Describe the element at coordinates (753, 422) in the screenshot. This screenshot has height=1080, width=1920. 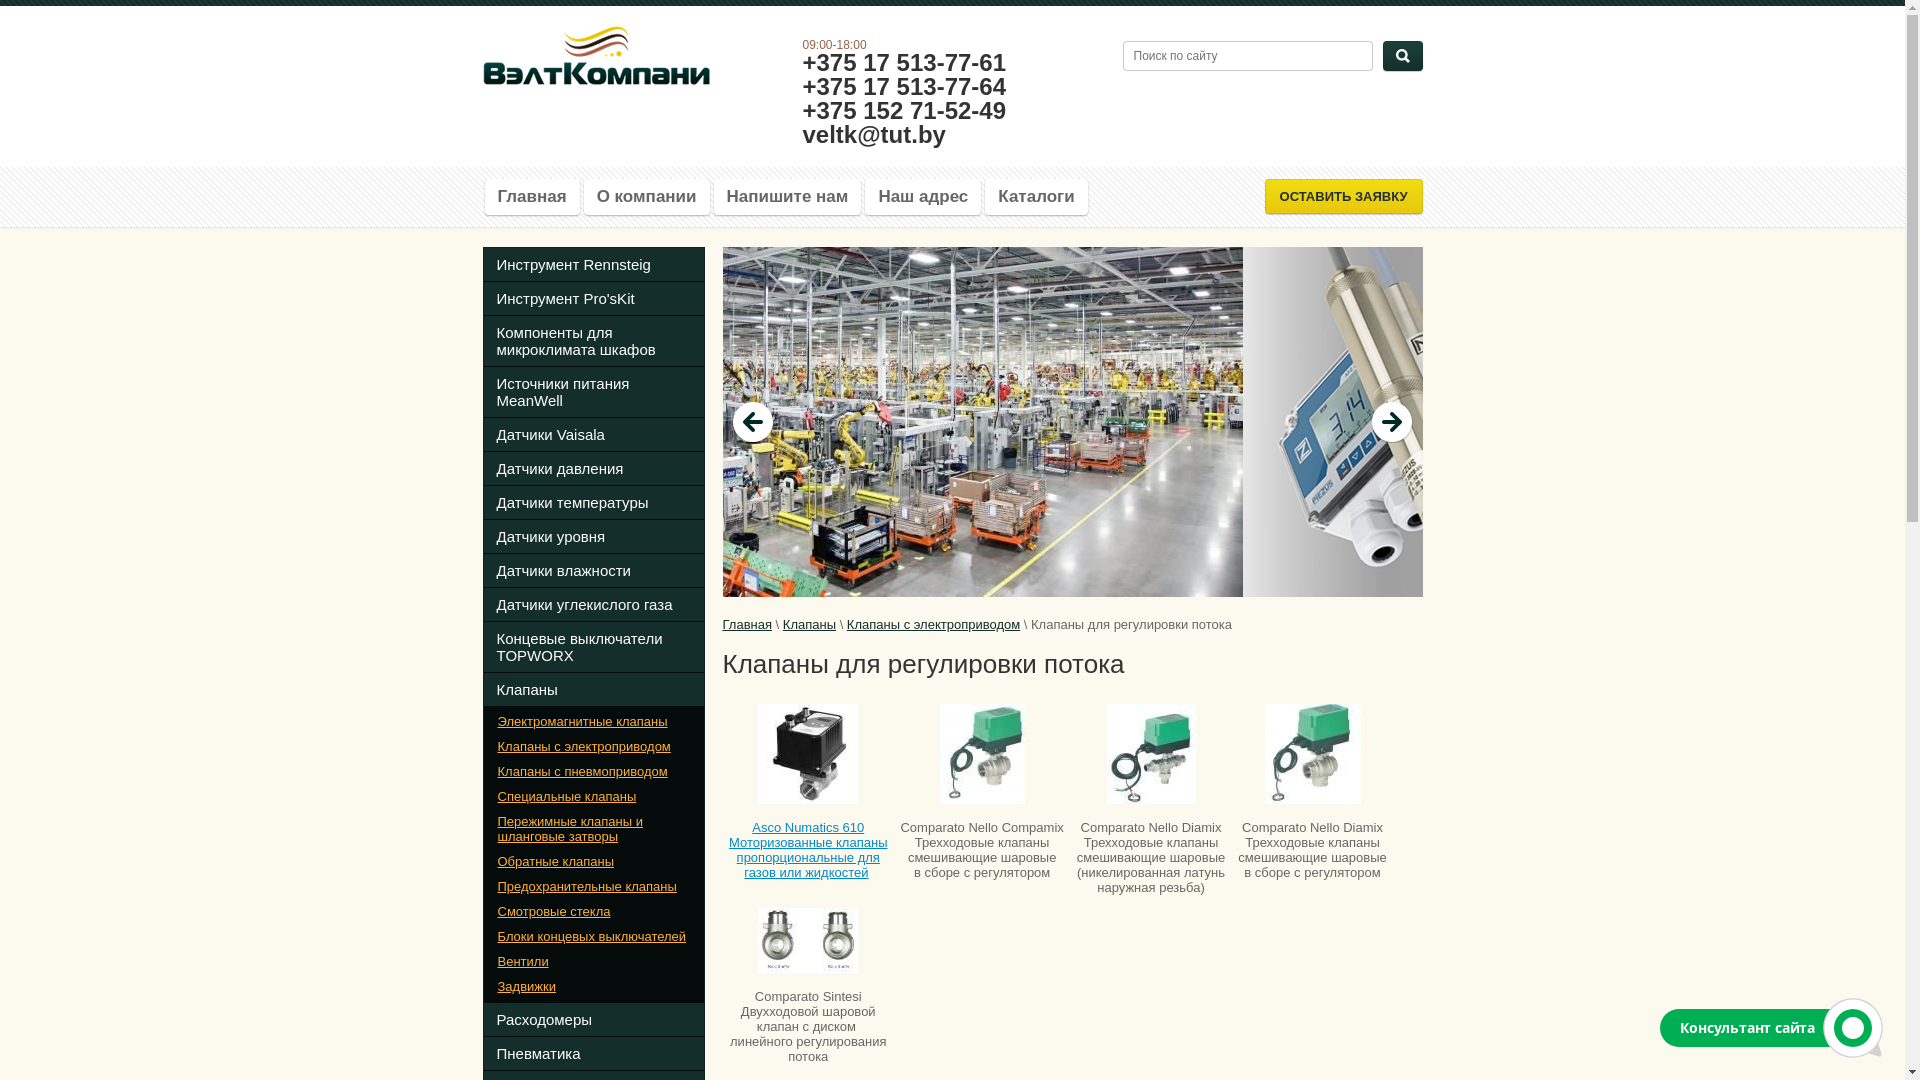
I see `Prev` at that location.